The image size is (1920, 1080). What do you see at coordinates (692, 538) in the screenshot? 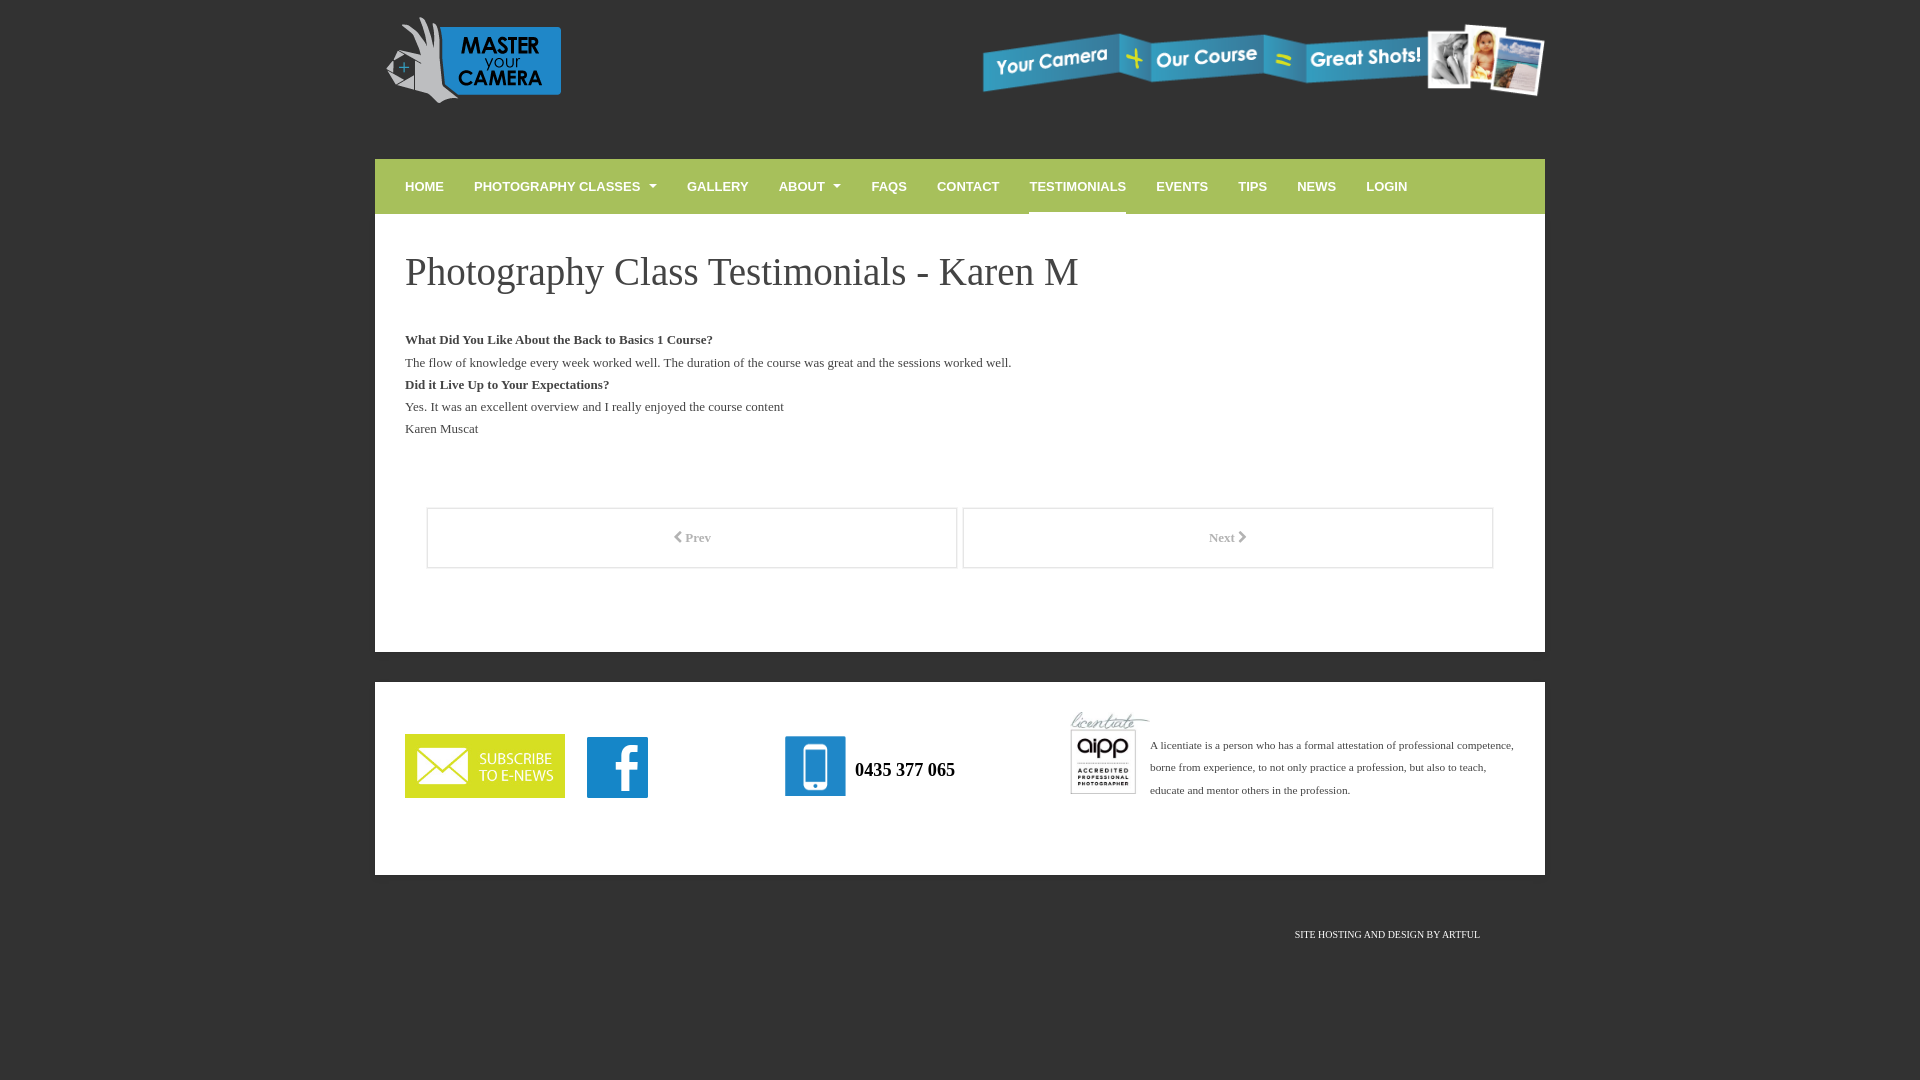
I see `Prev` at bounding box center [692, 538].